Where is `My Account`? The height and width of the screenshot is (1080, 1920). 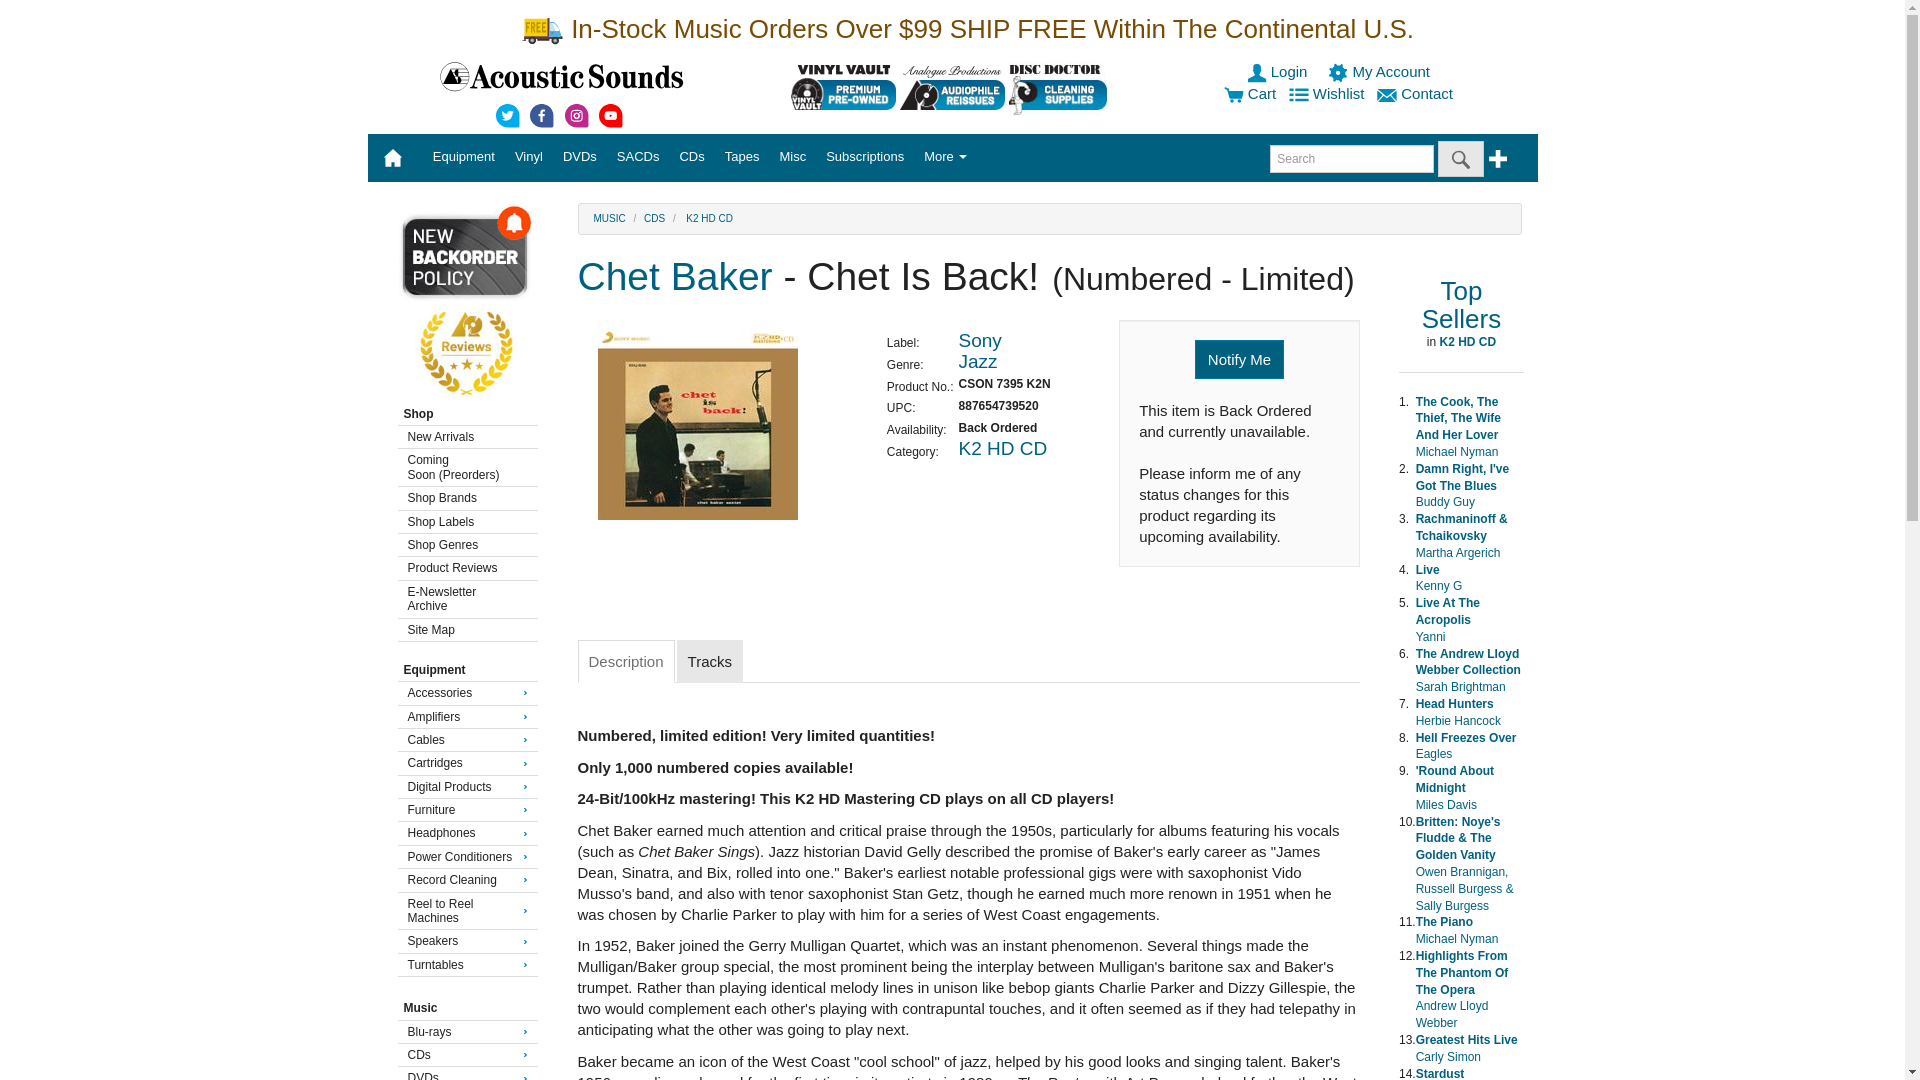
My Account is located at coordinates (1381, 70).